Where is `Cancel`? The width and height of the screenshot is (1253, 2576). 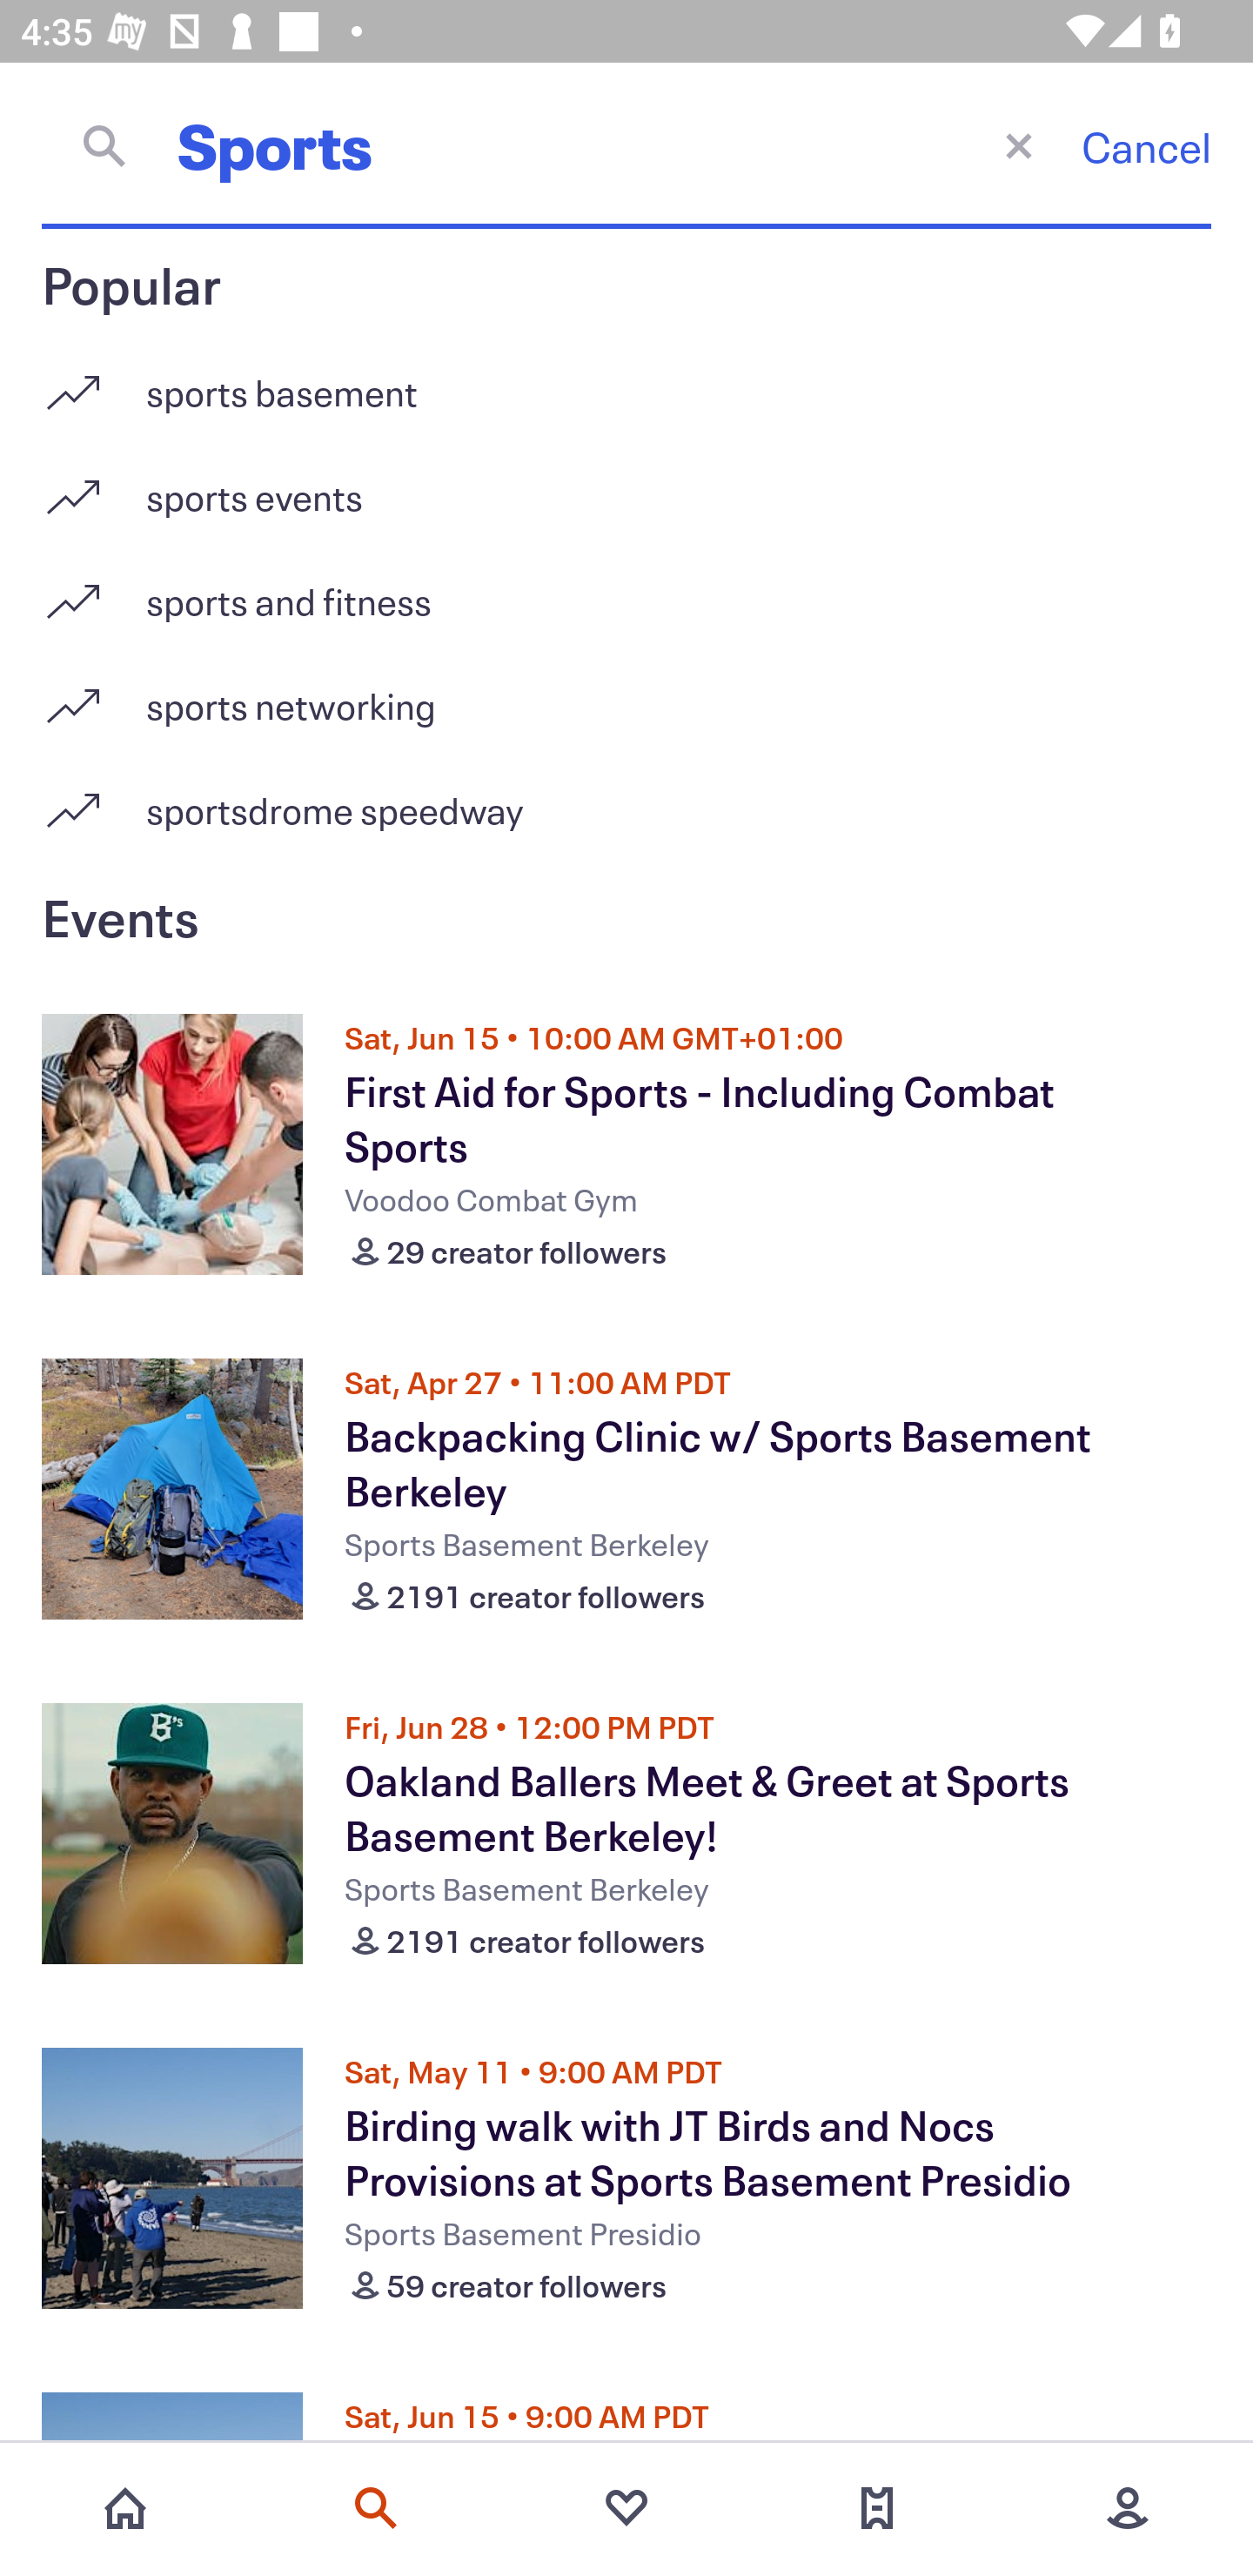
Cancel is located at coordinates (1146, 146).